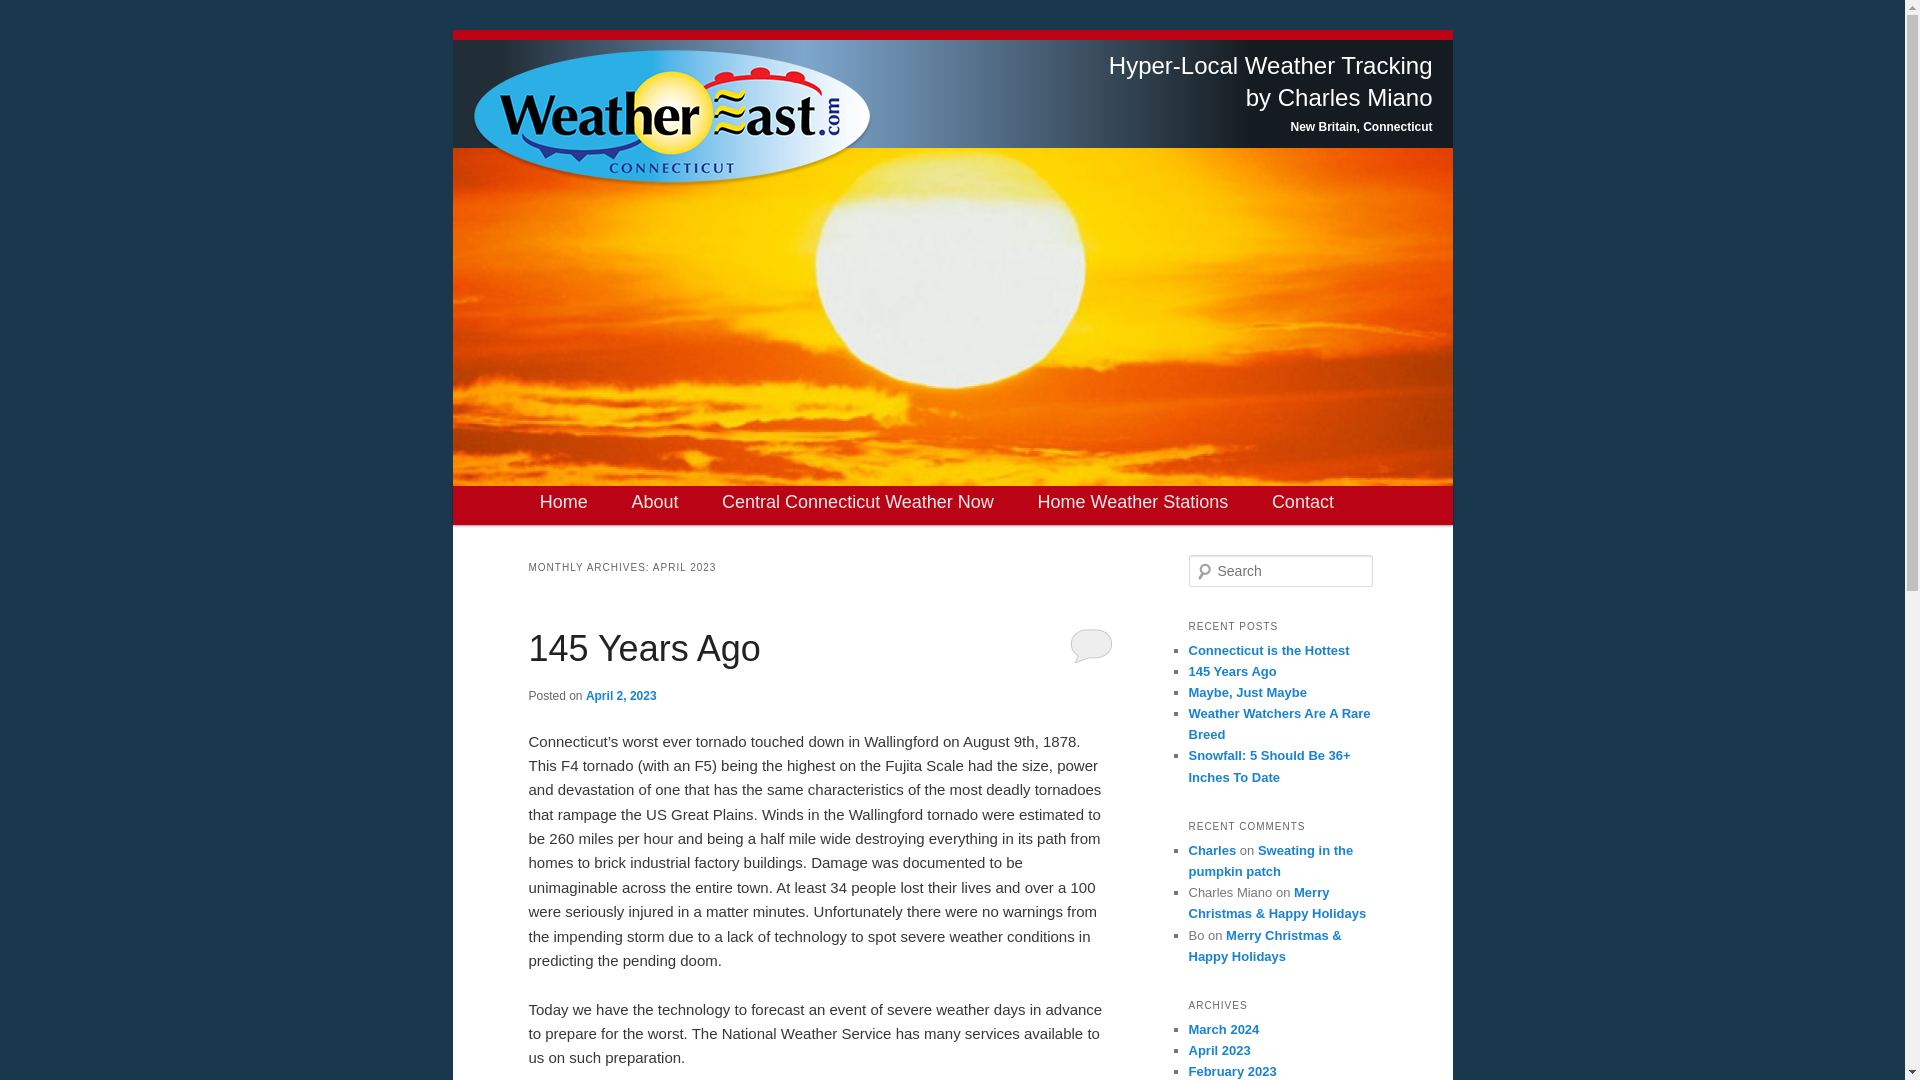 The width and height of the screenshot is (1920, 1080). I want to click on February 2023, so click(1232, 1070).